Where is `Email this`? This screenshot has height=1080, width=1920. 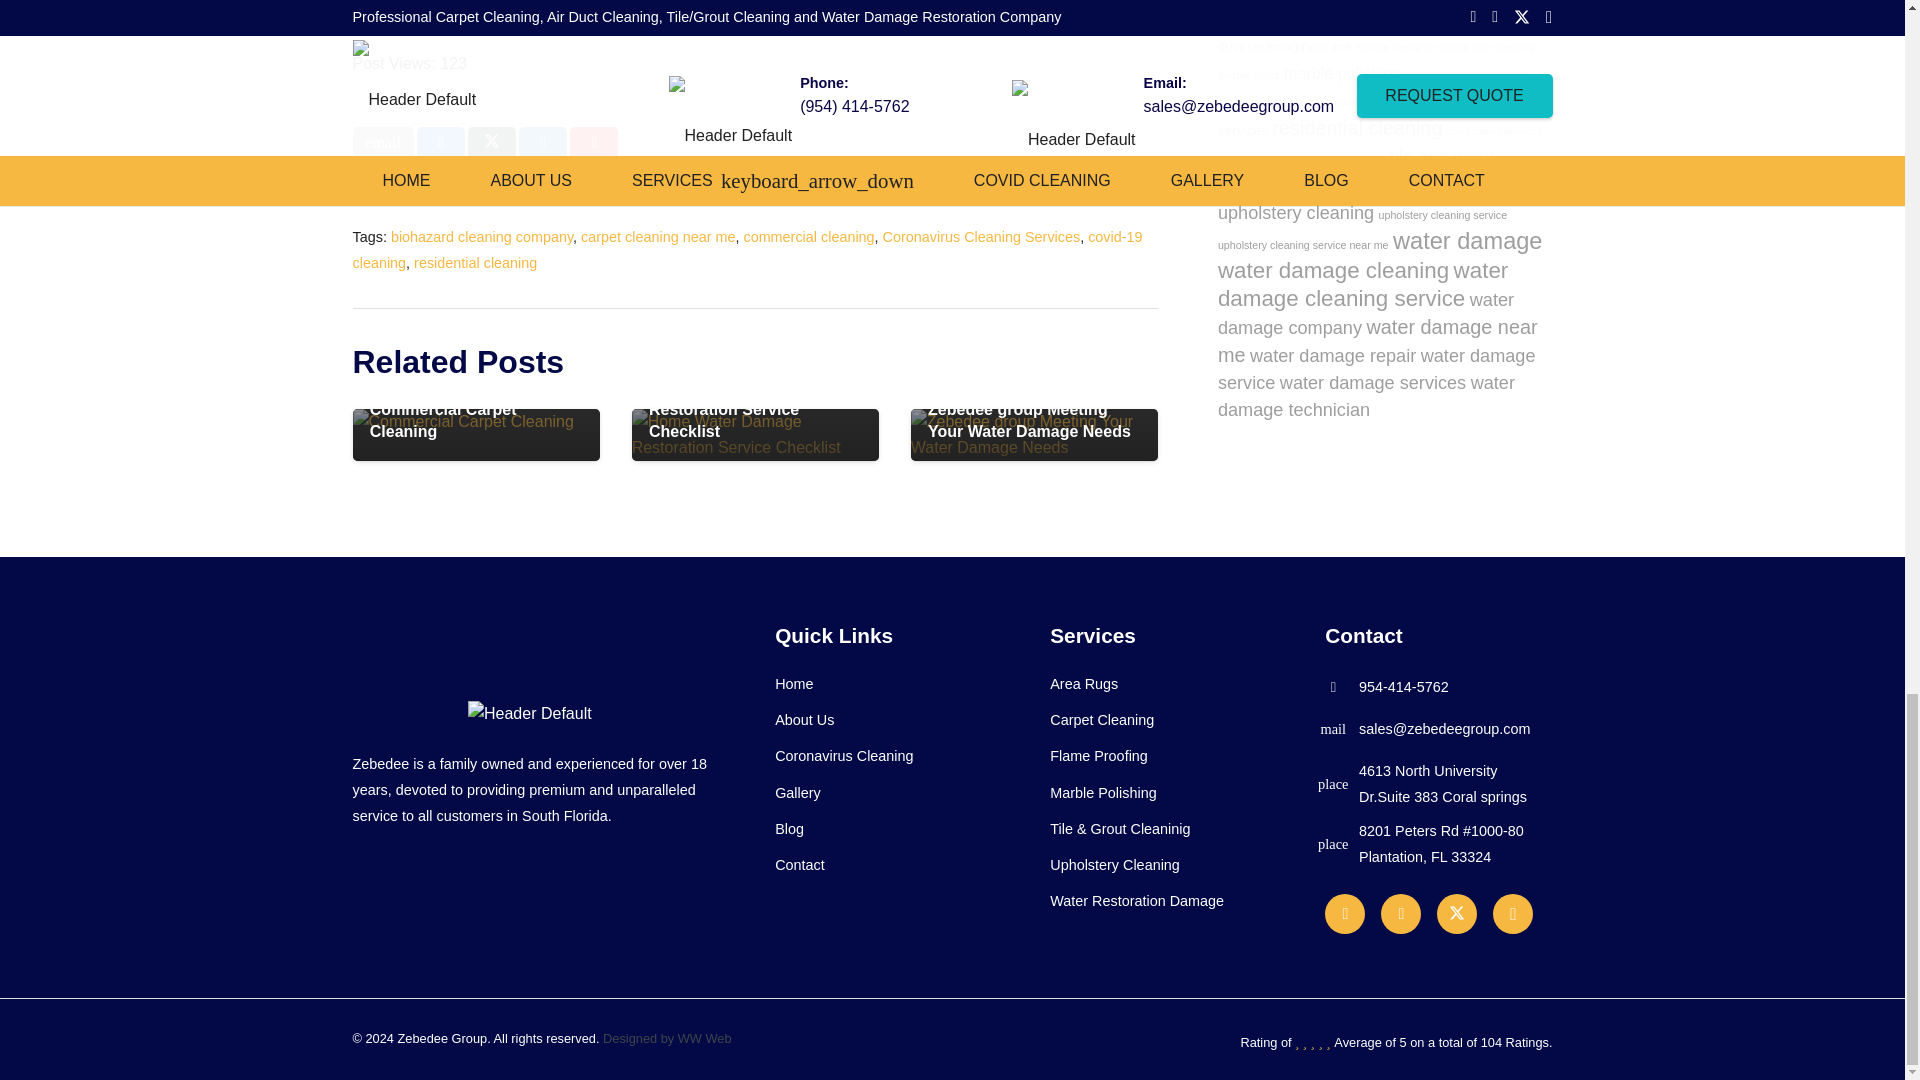 Email this is located at coordinates (382, 142).